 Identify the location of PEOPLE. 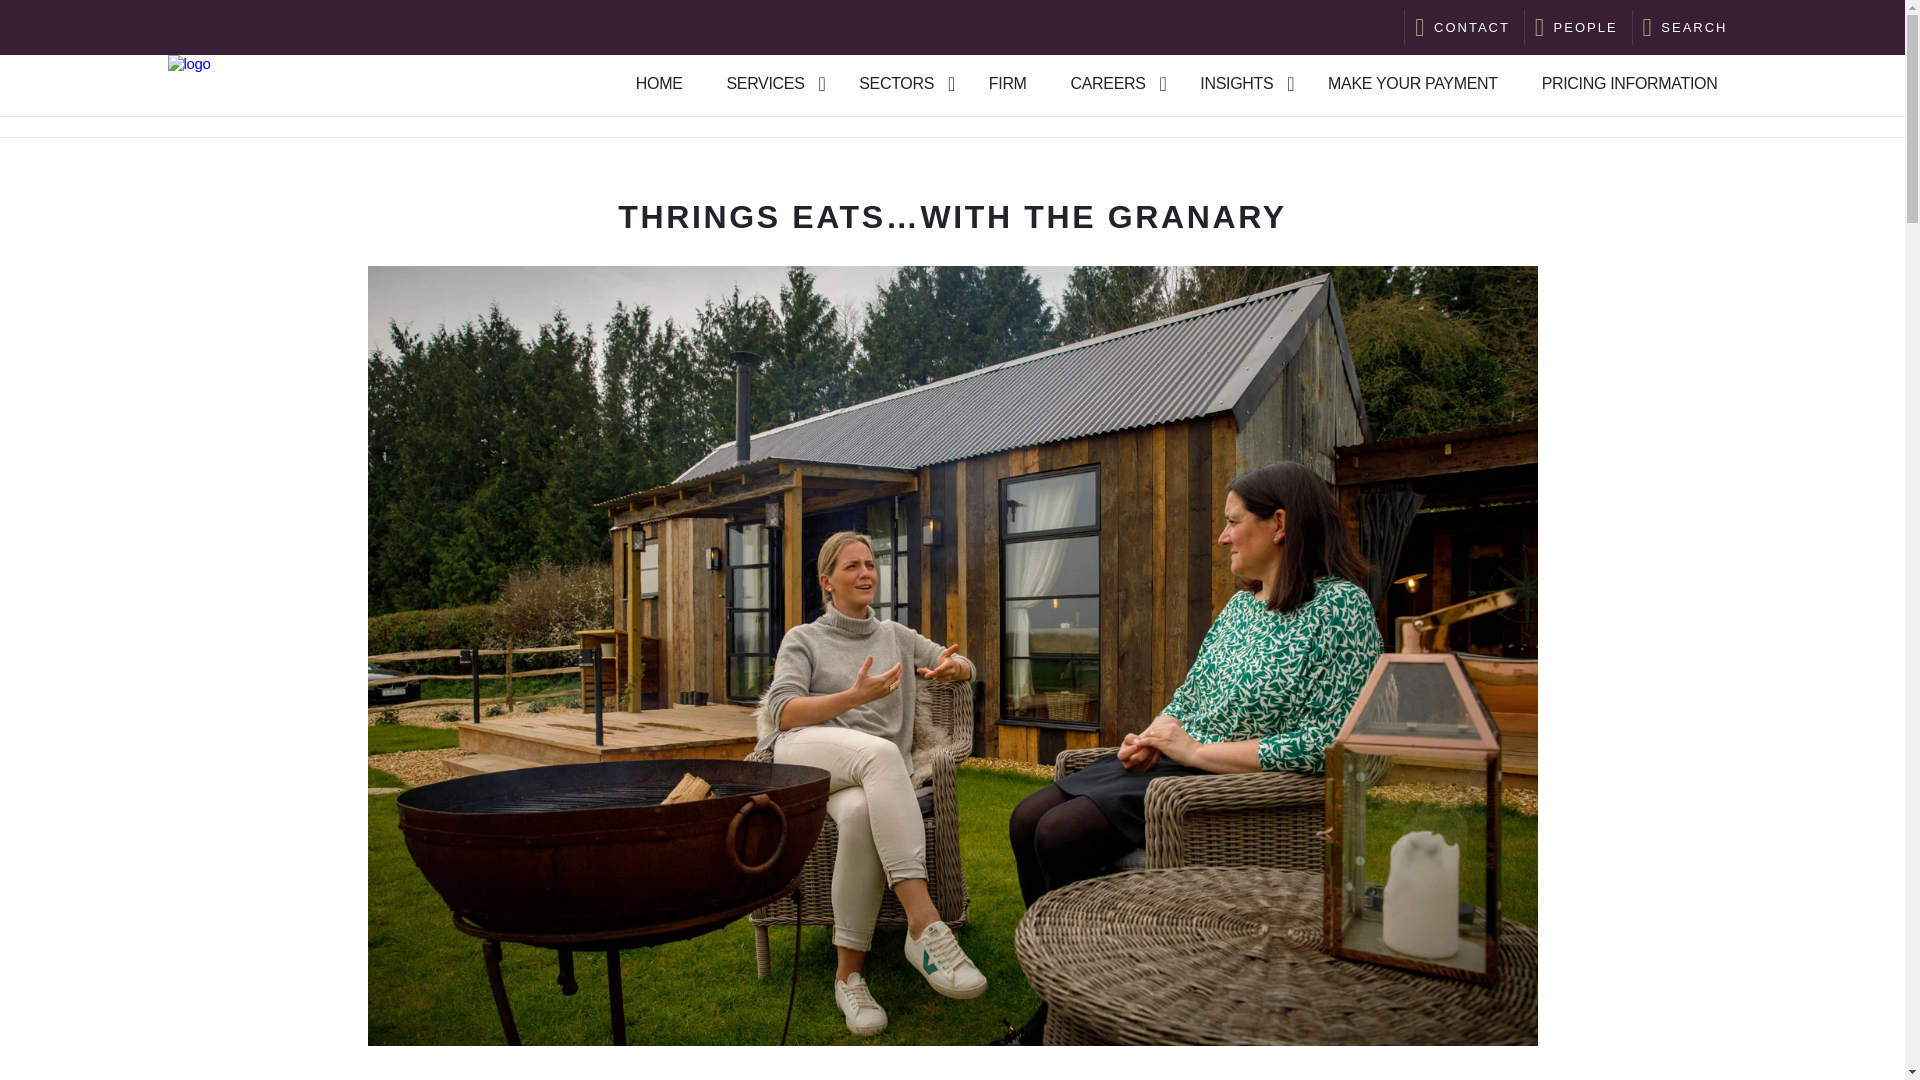
(1586, 27).